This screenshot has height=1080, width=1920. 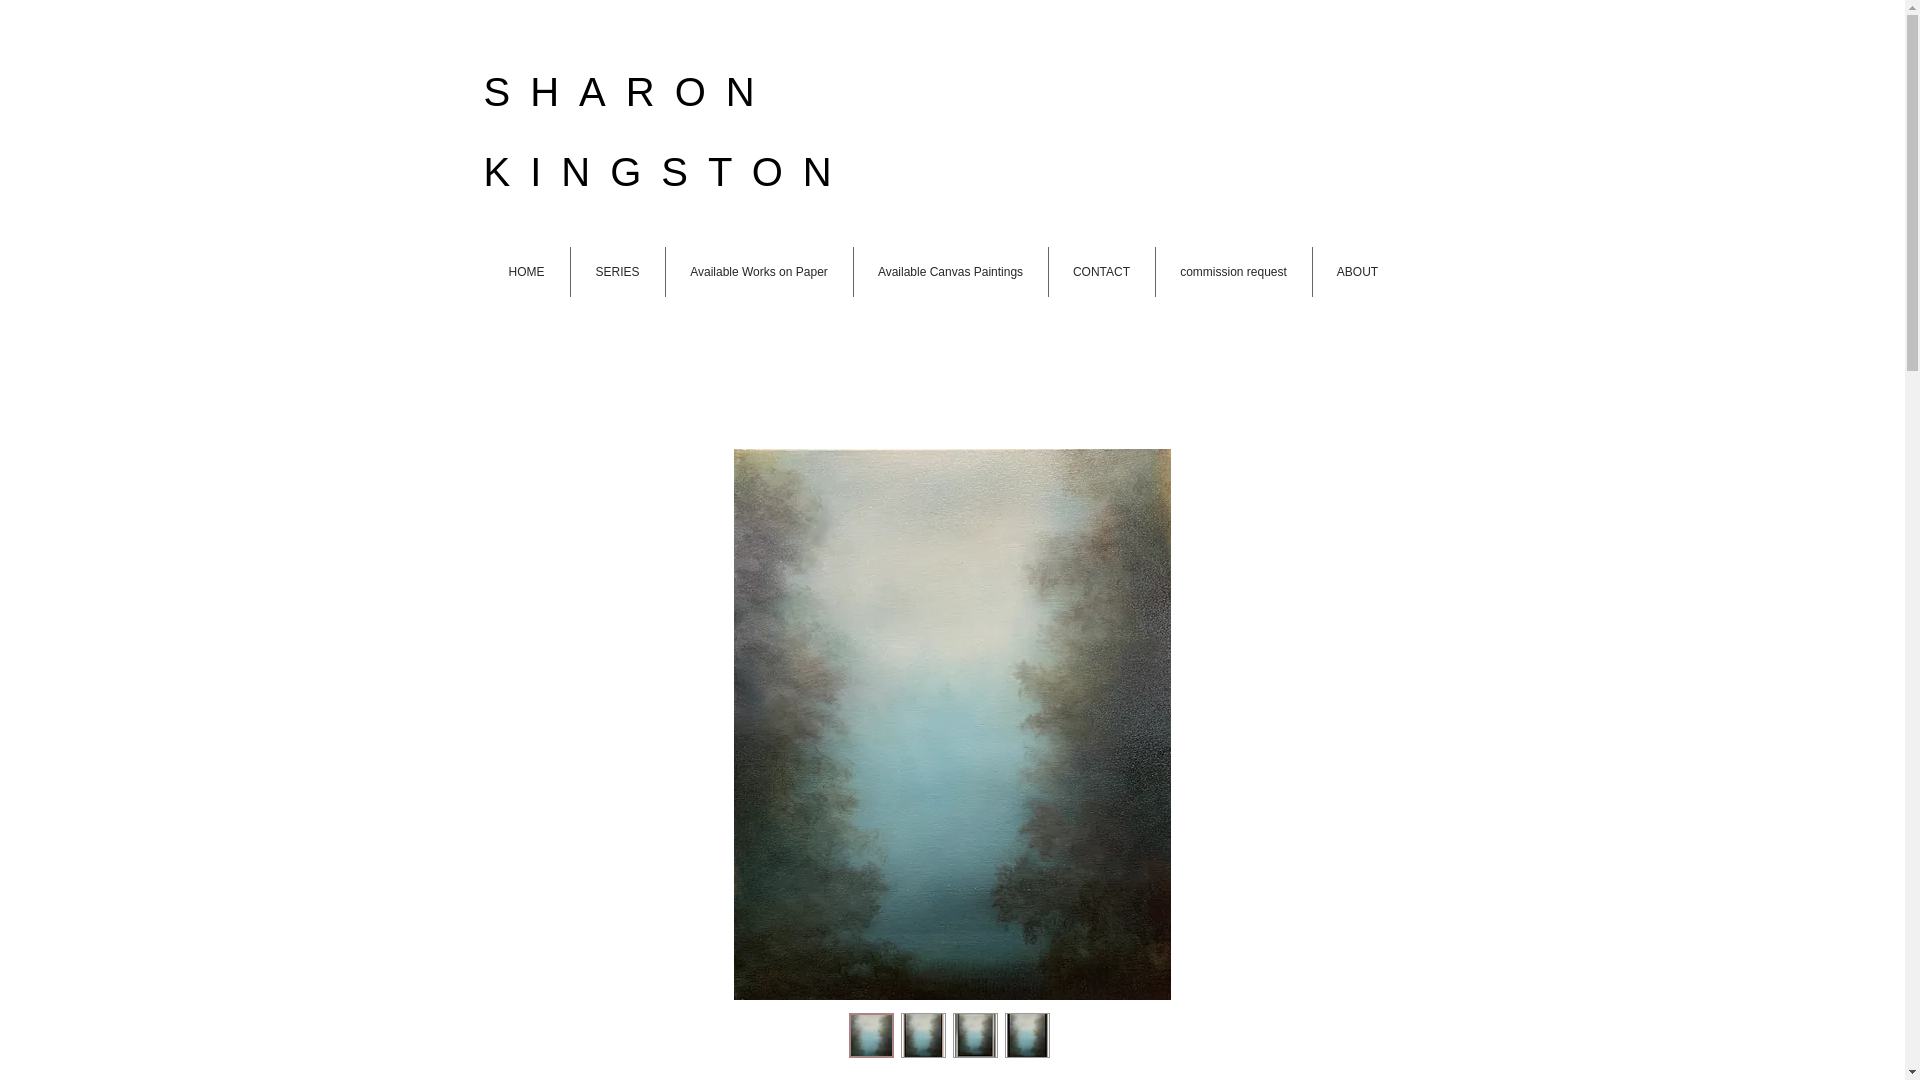 I want to click on Available Canvas Paintings, so click(x=951, y=272).